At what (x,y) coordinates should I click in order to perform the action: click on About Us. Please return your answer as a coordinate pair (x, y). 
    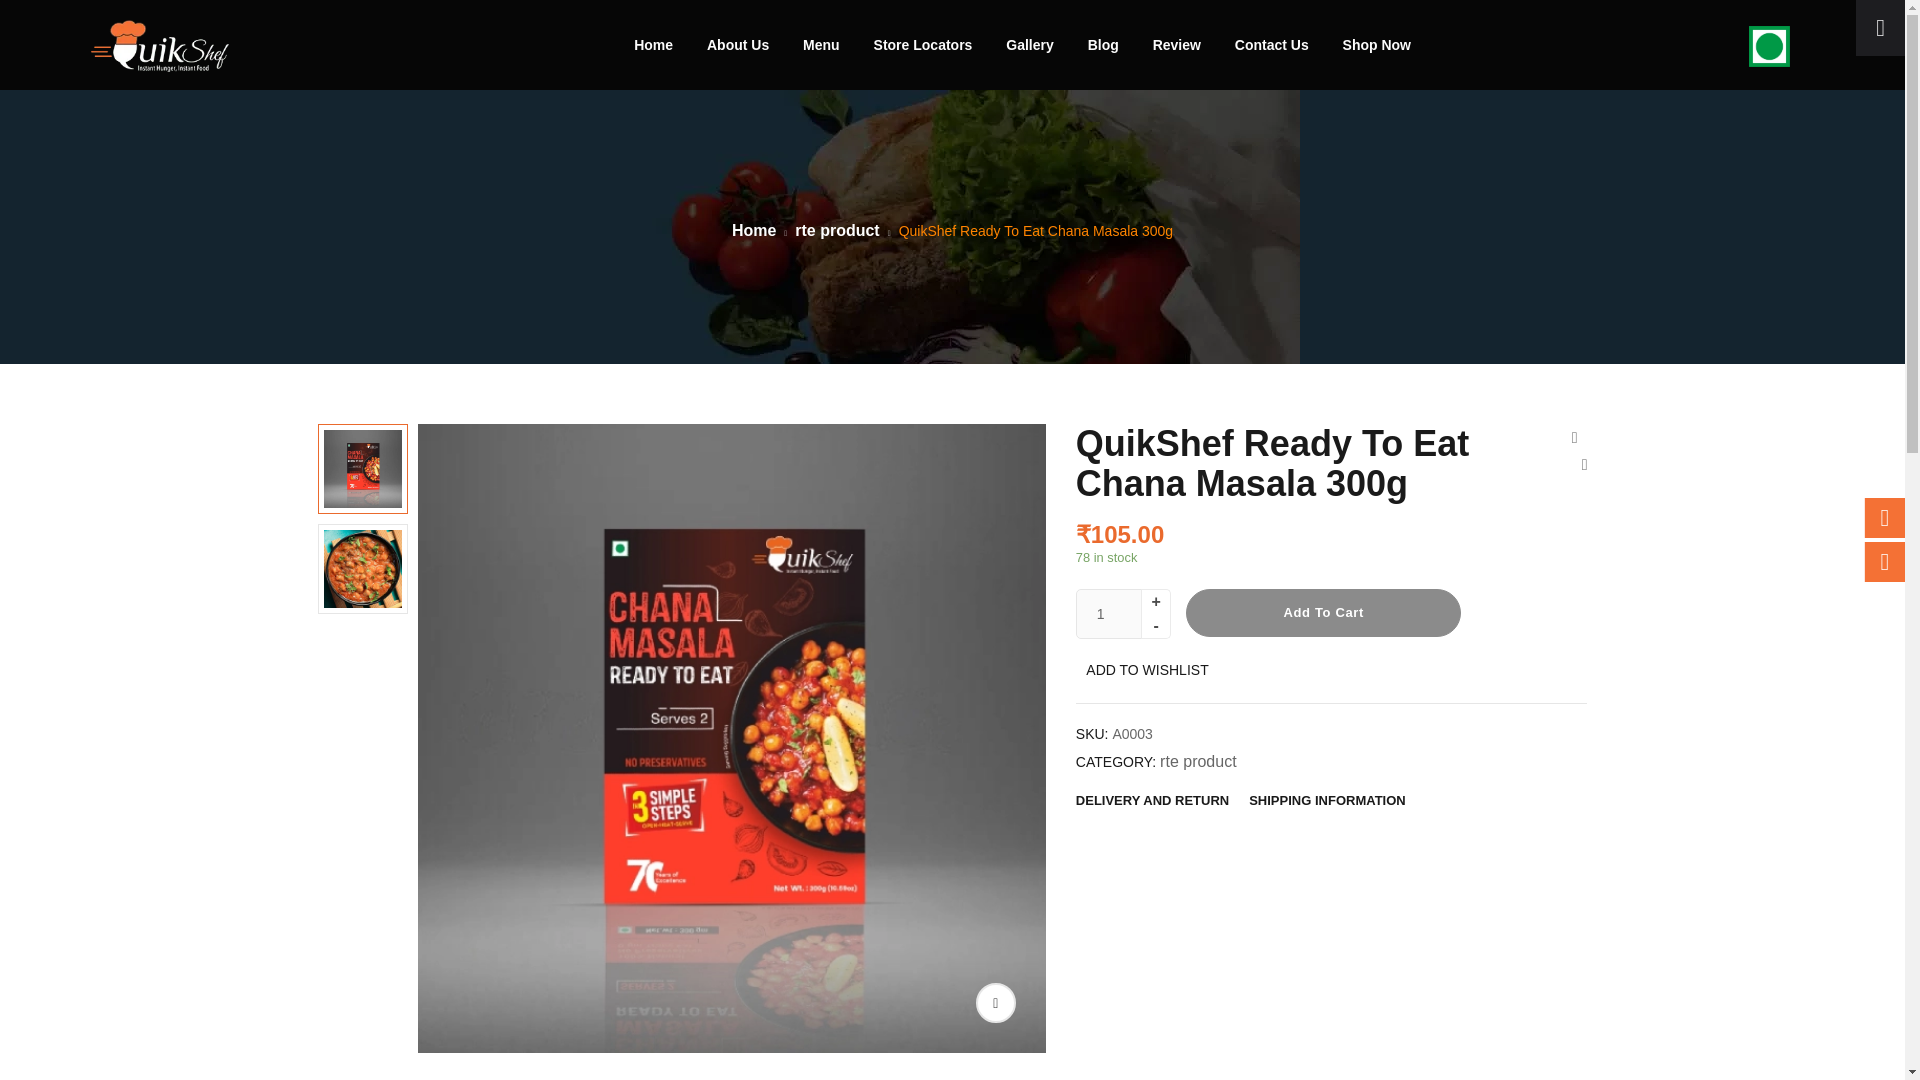
    Looking at the image, I should click on (738, 44).